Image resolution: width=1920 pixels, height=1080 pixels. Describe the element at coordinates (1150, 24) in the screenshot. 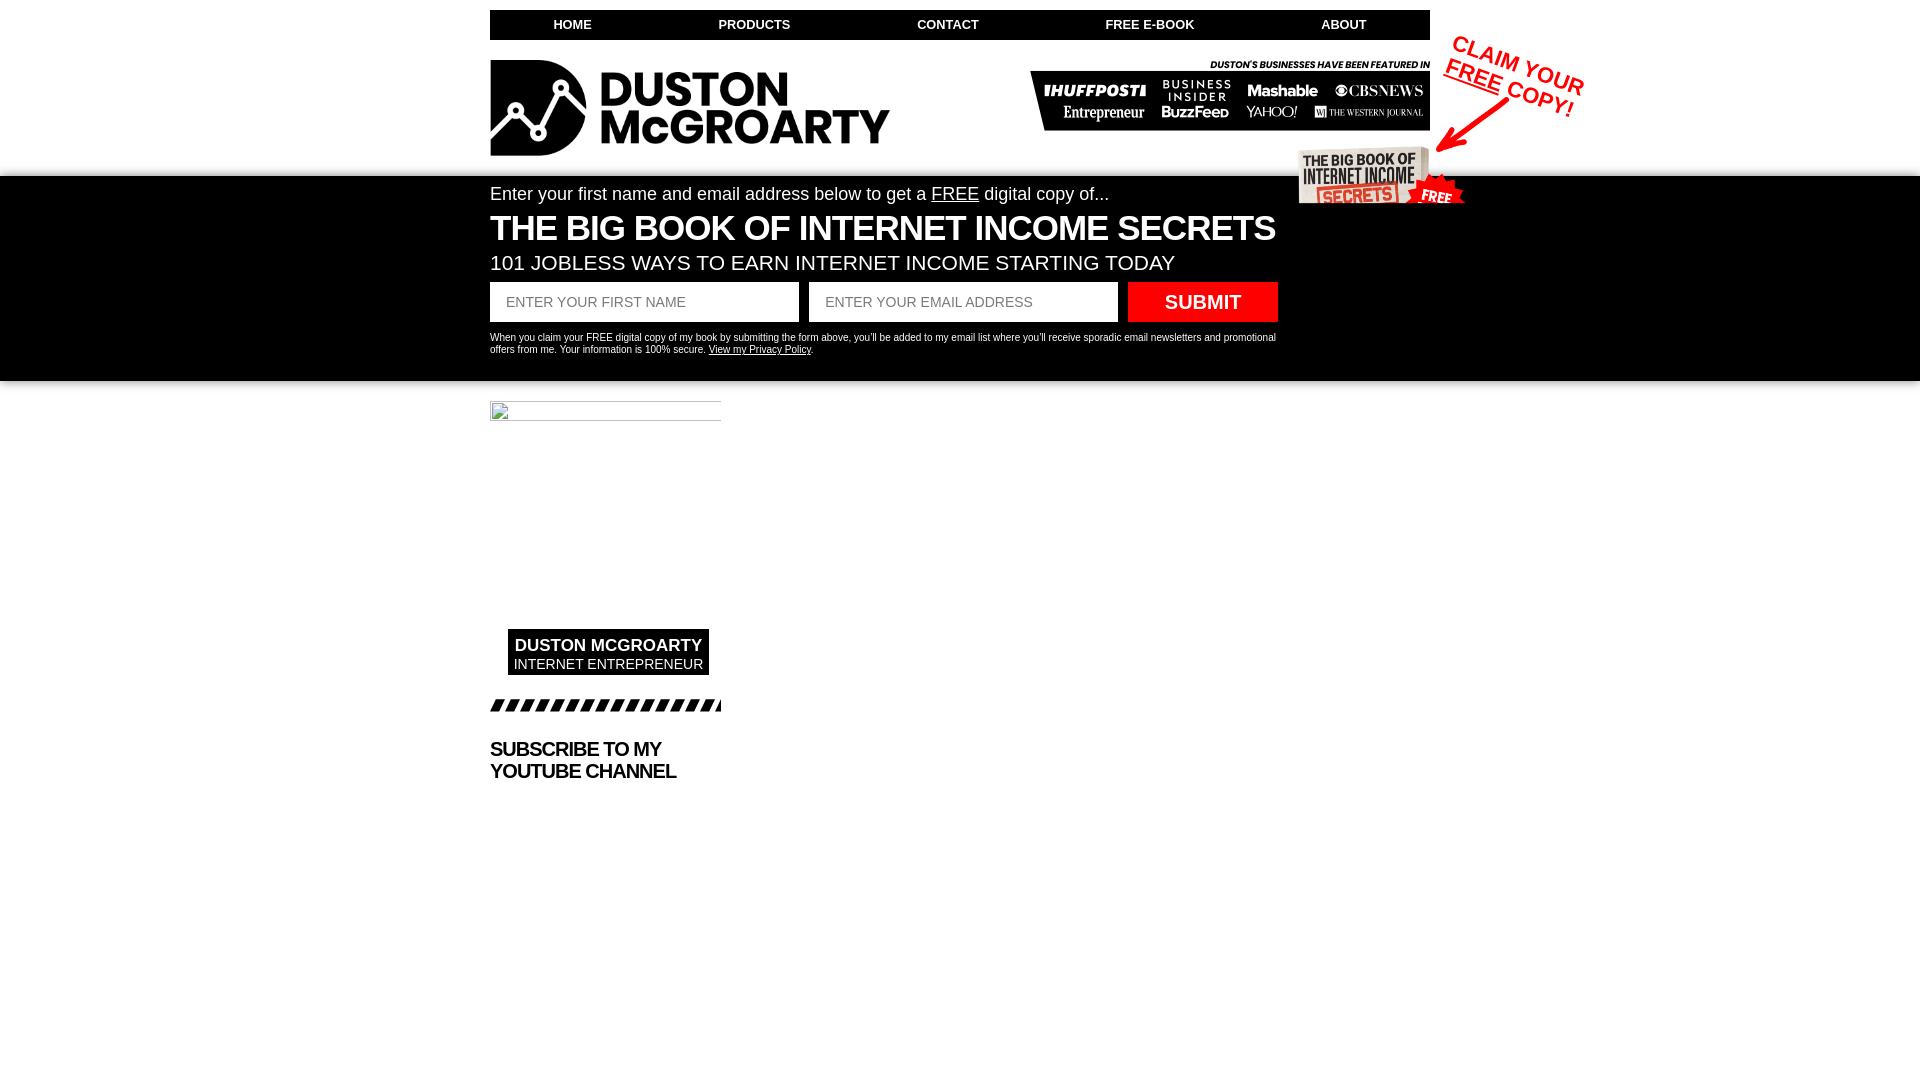

I see `FREE E-BOOK` at that location.